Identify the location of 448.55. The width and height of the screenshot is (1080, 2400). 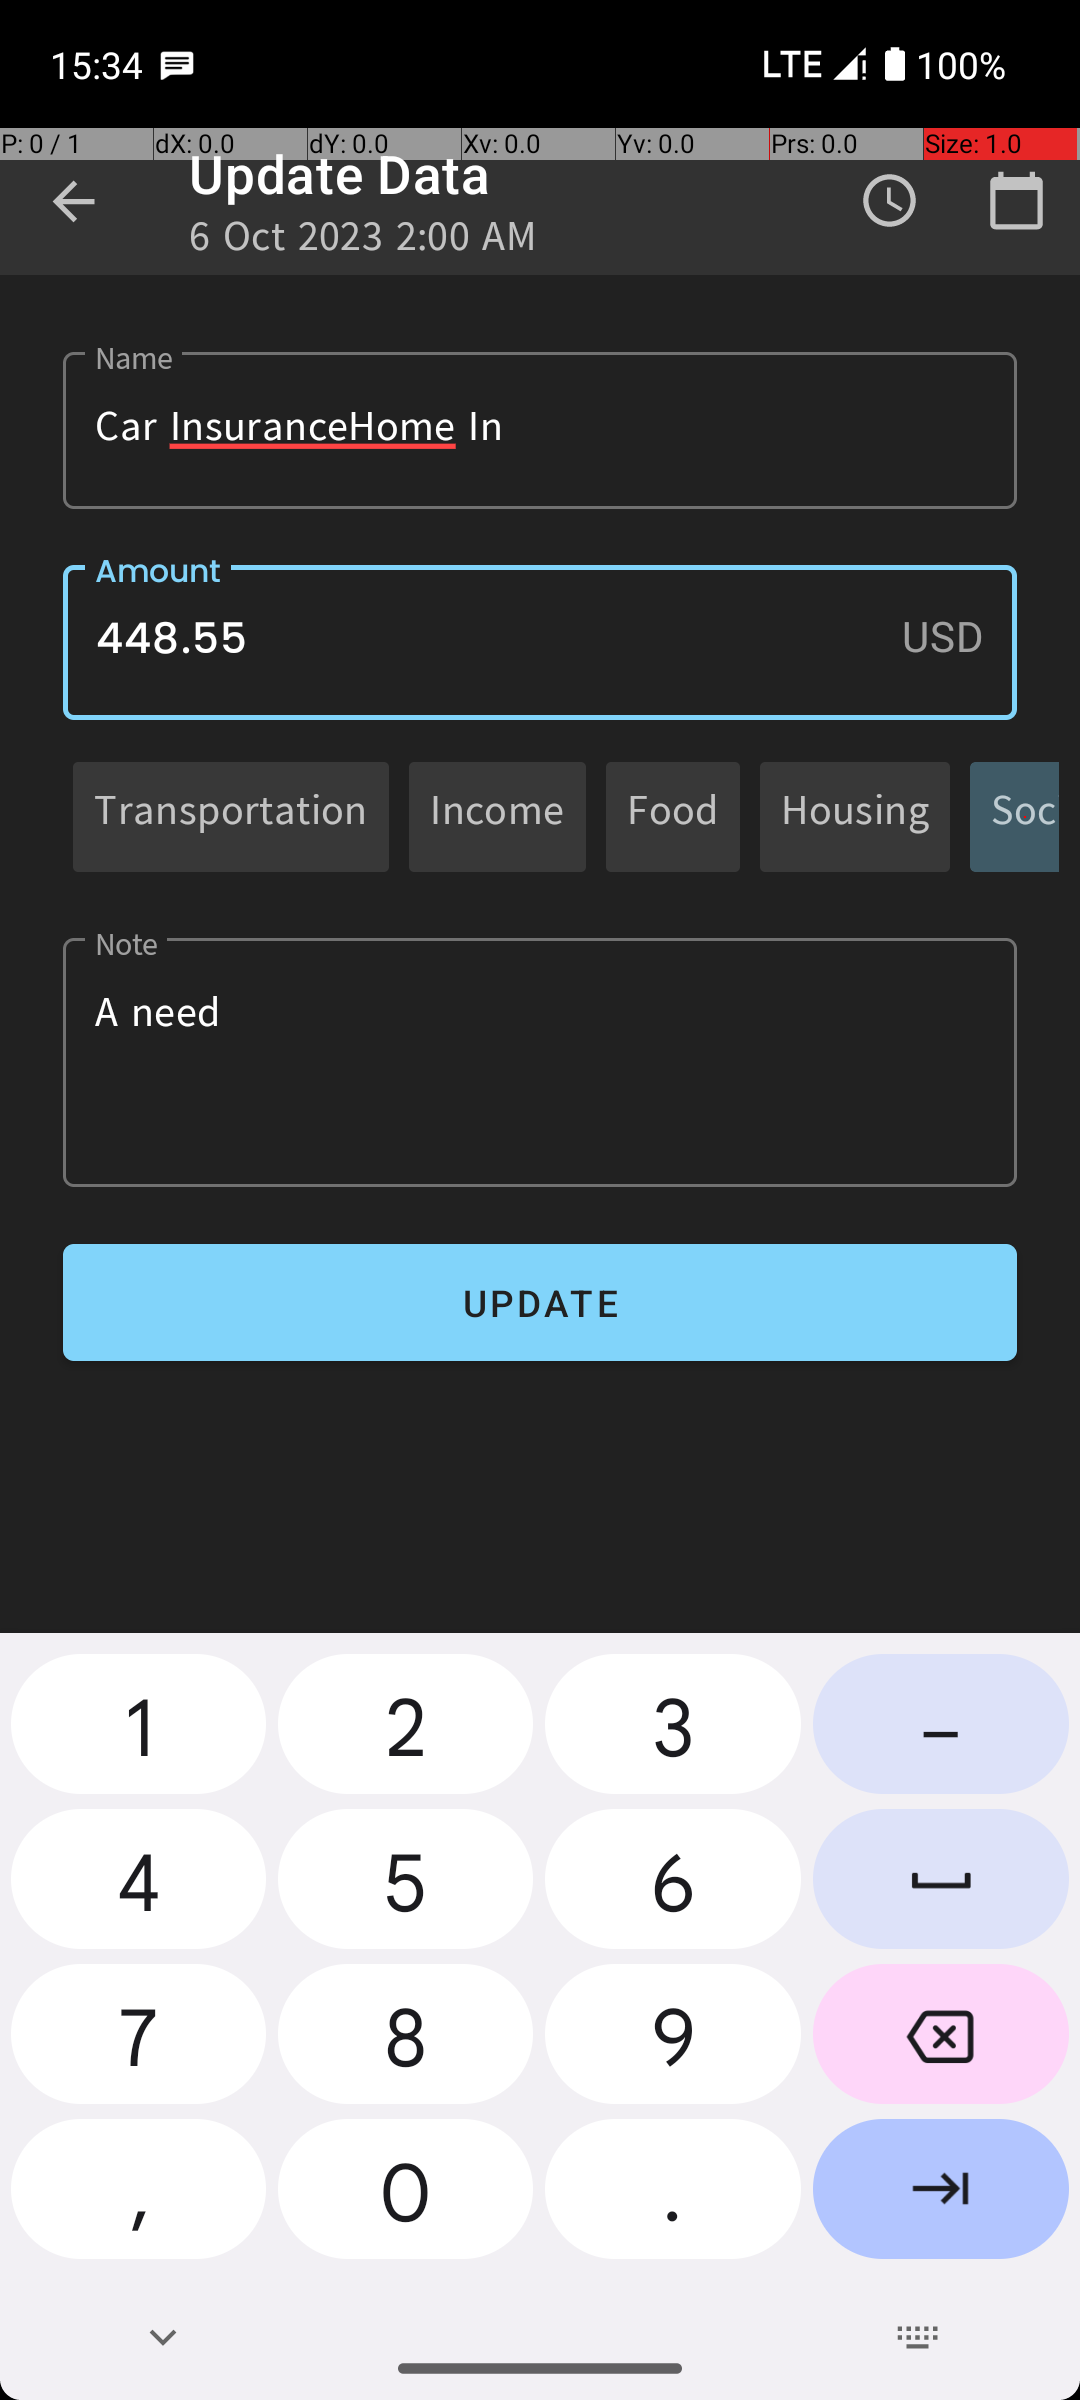
(540, 642).